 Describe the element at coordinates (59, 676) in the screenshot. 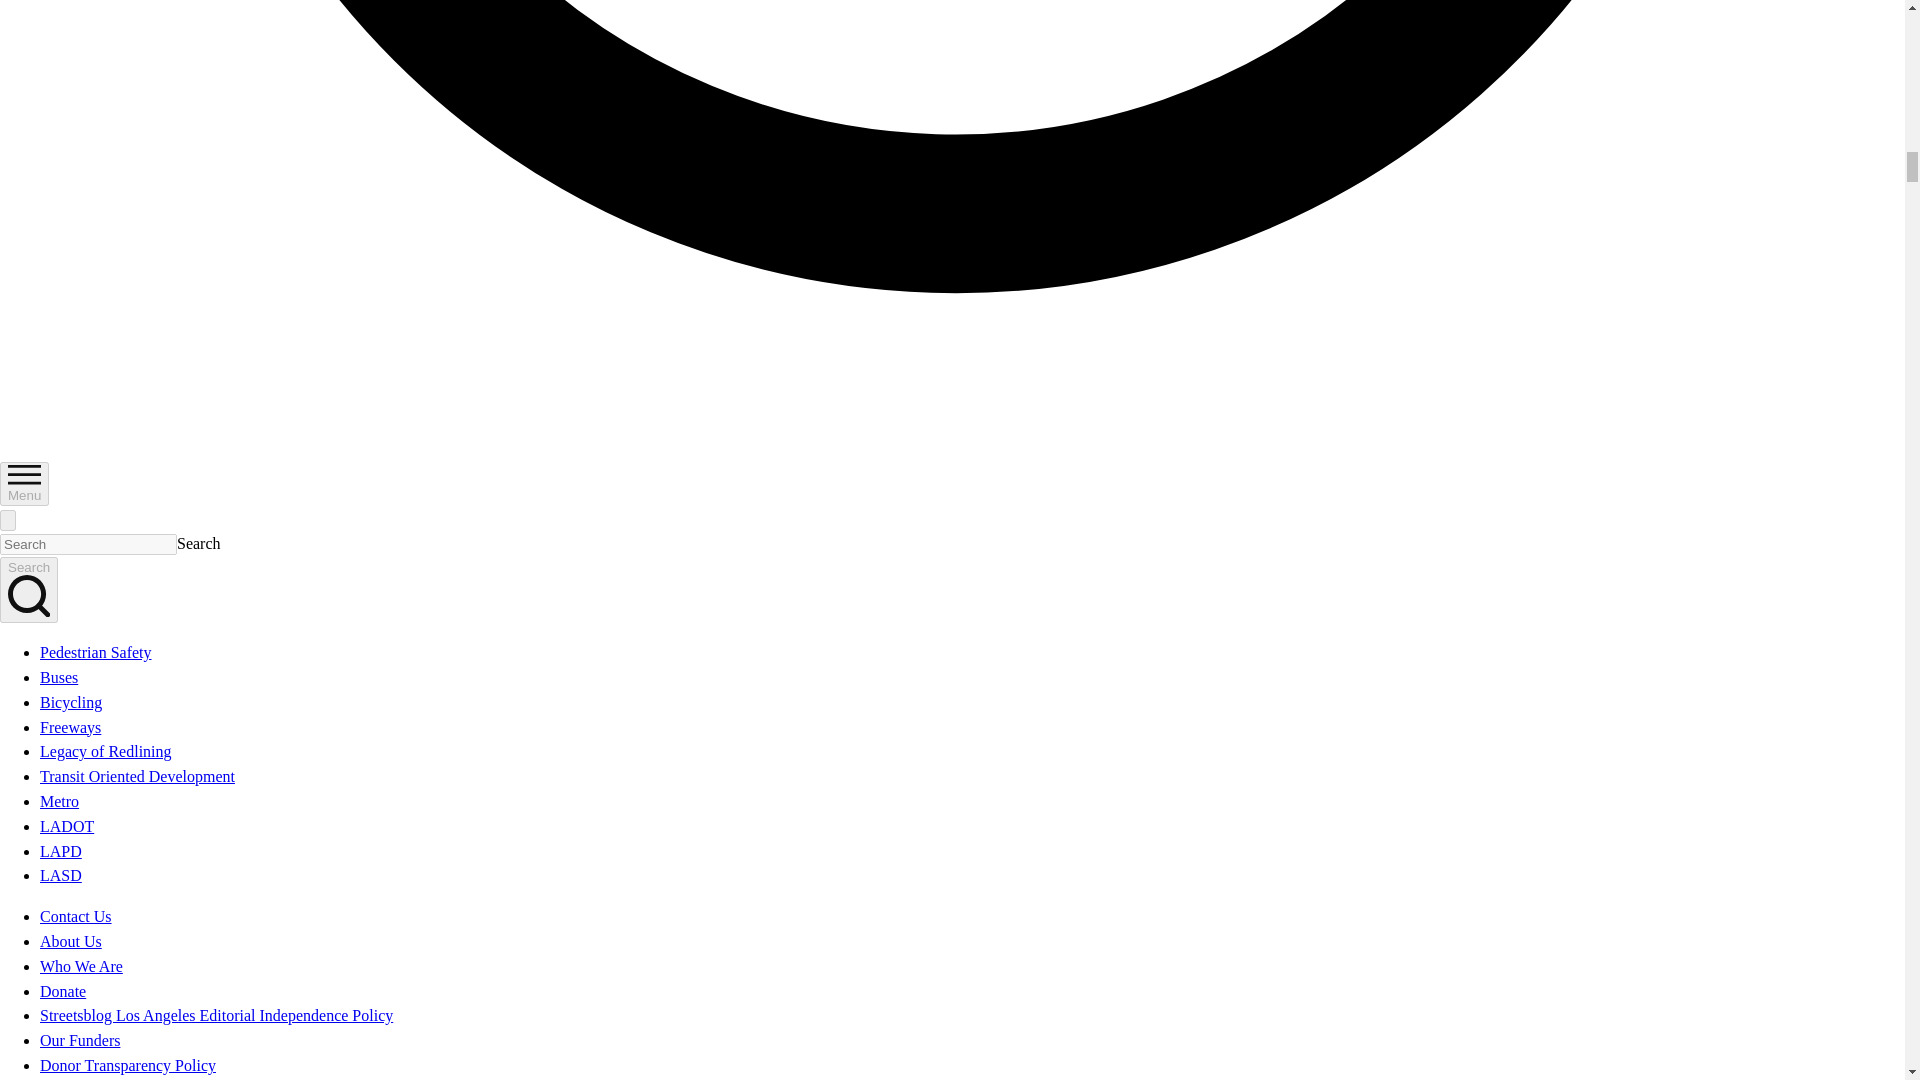

I see `Buses` at that location.